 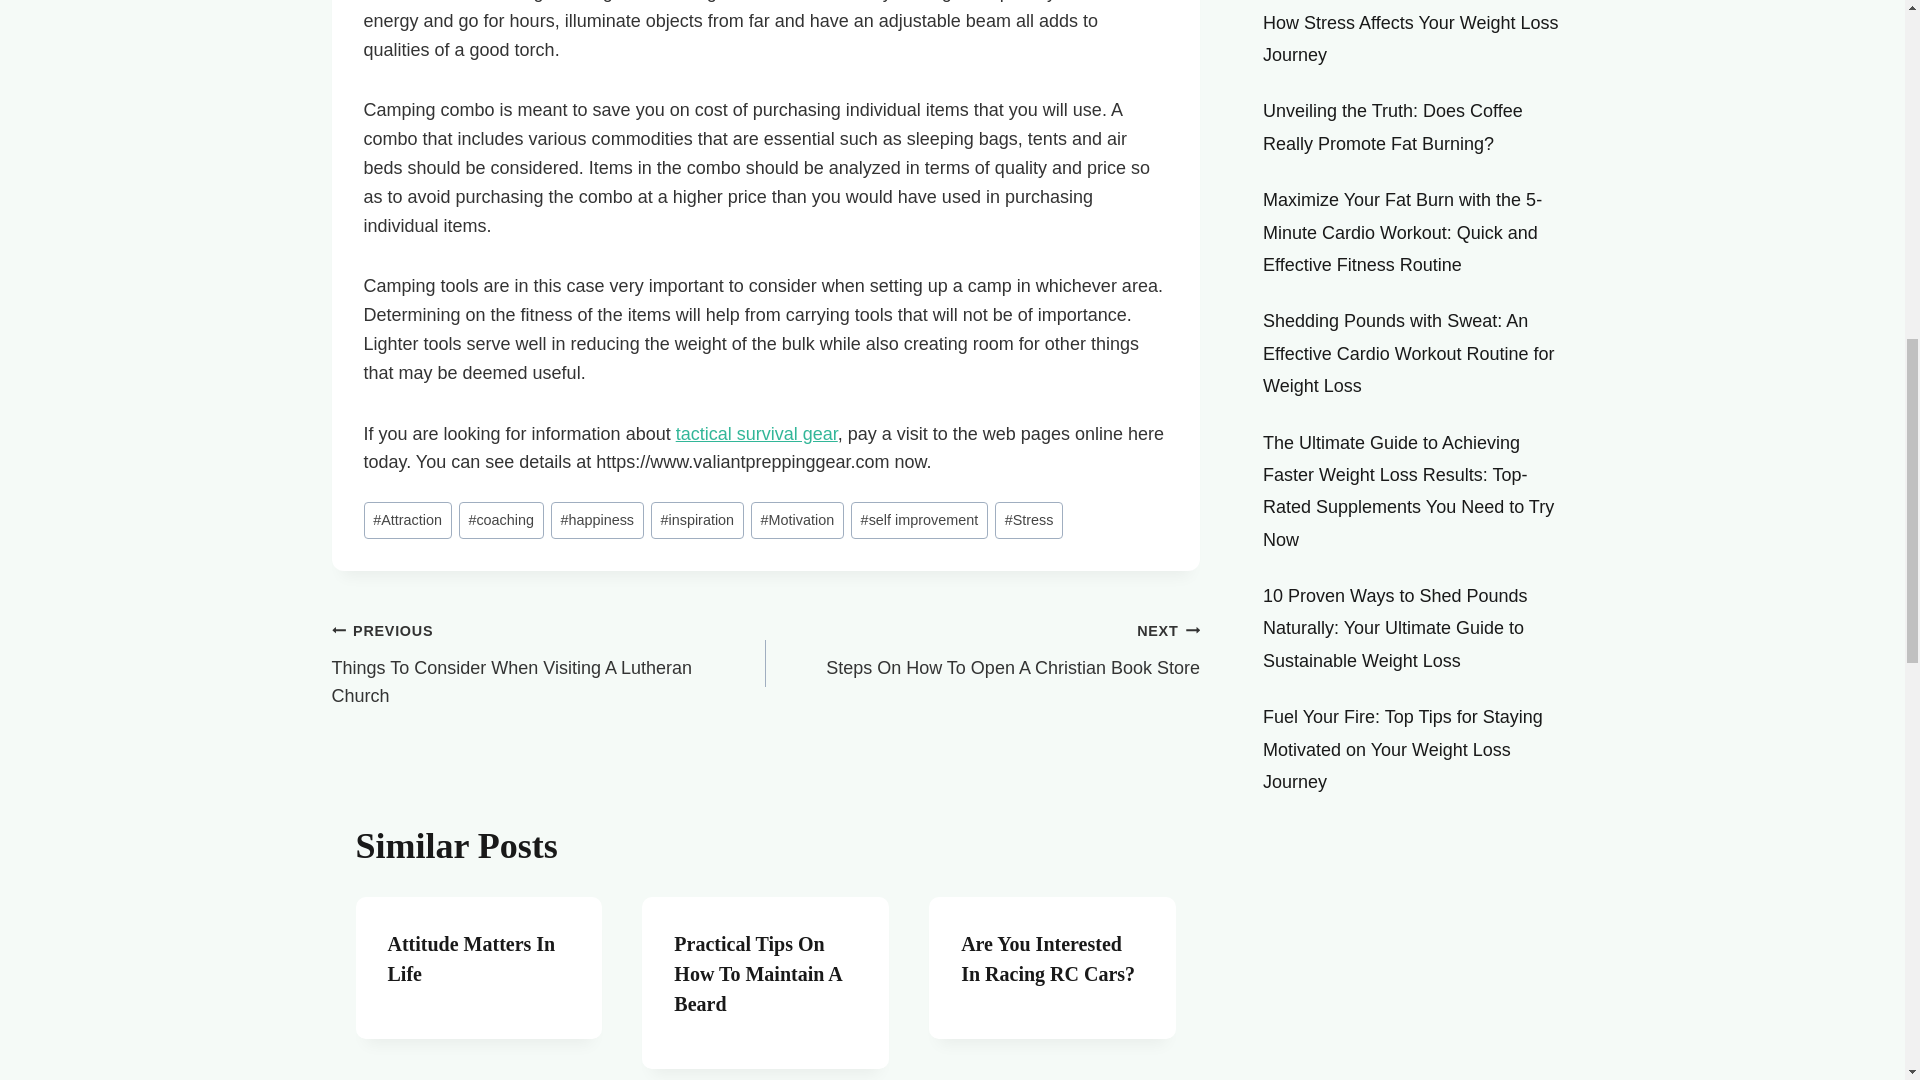 I want to click on Motivation, so click(x=797, y=520).